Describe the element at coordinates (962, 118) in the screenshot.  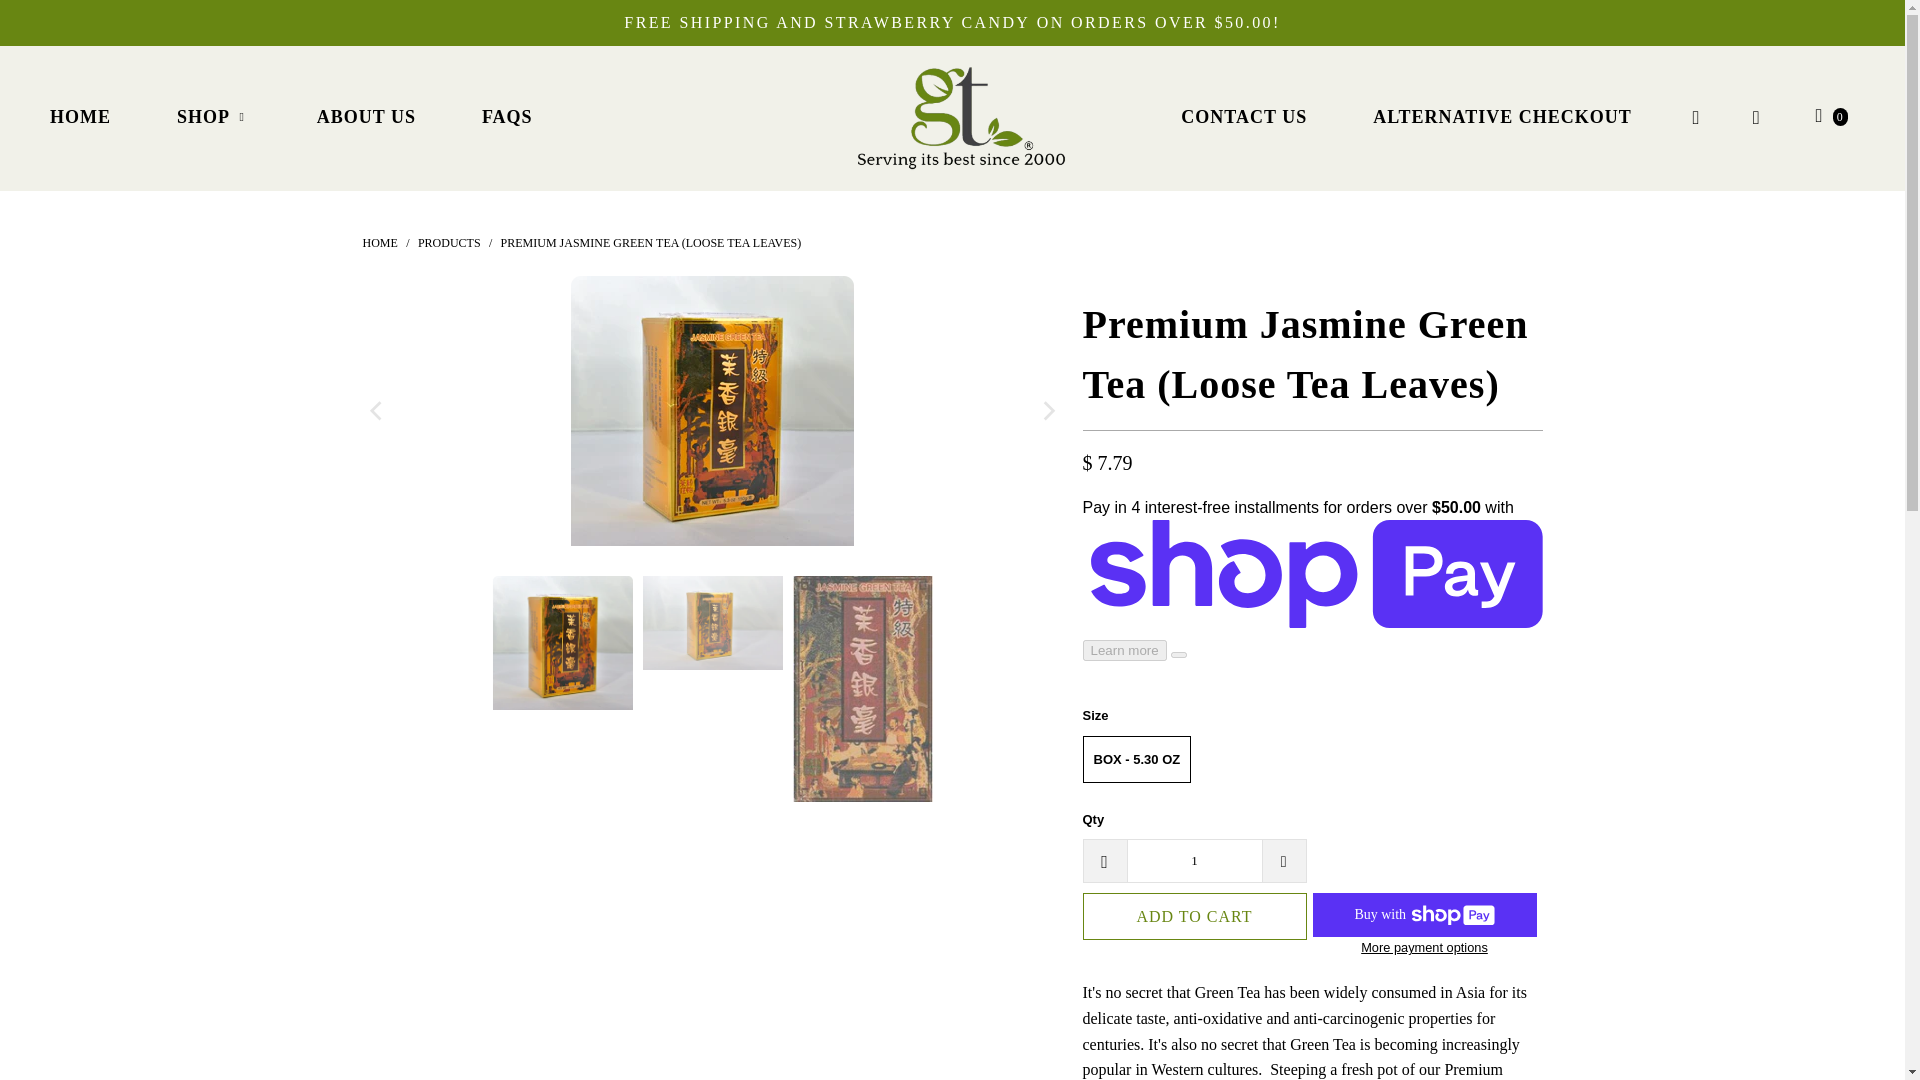
I see `GT - GoTo Tea by New Midori Trading Inc.` at that location.